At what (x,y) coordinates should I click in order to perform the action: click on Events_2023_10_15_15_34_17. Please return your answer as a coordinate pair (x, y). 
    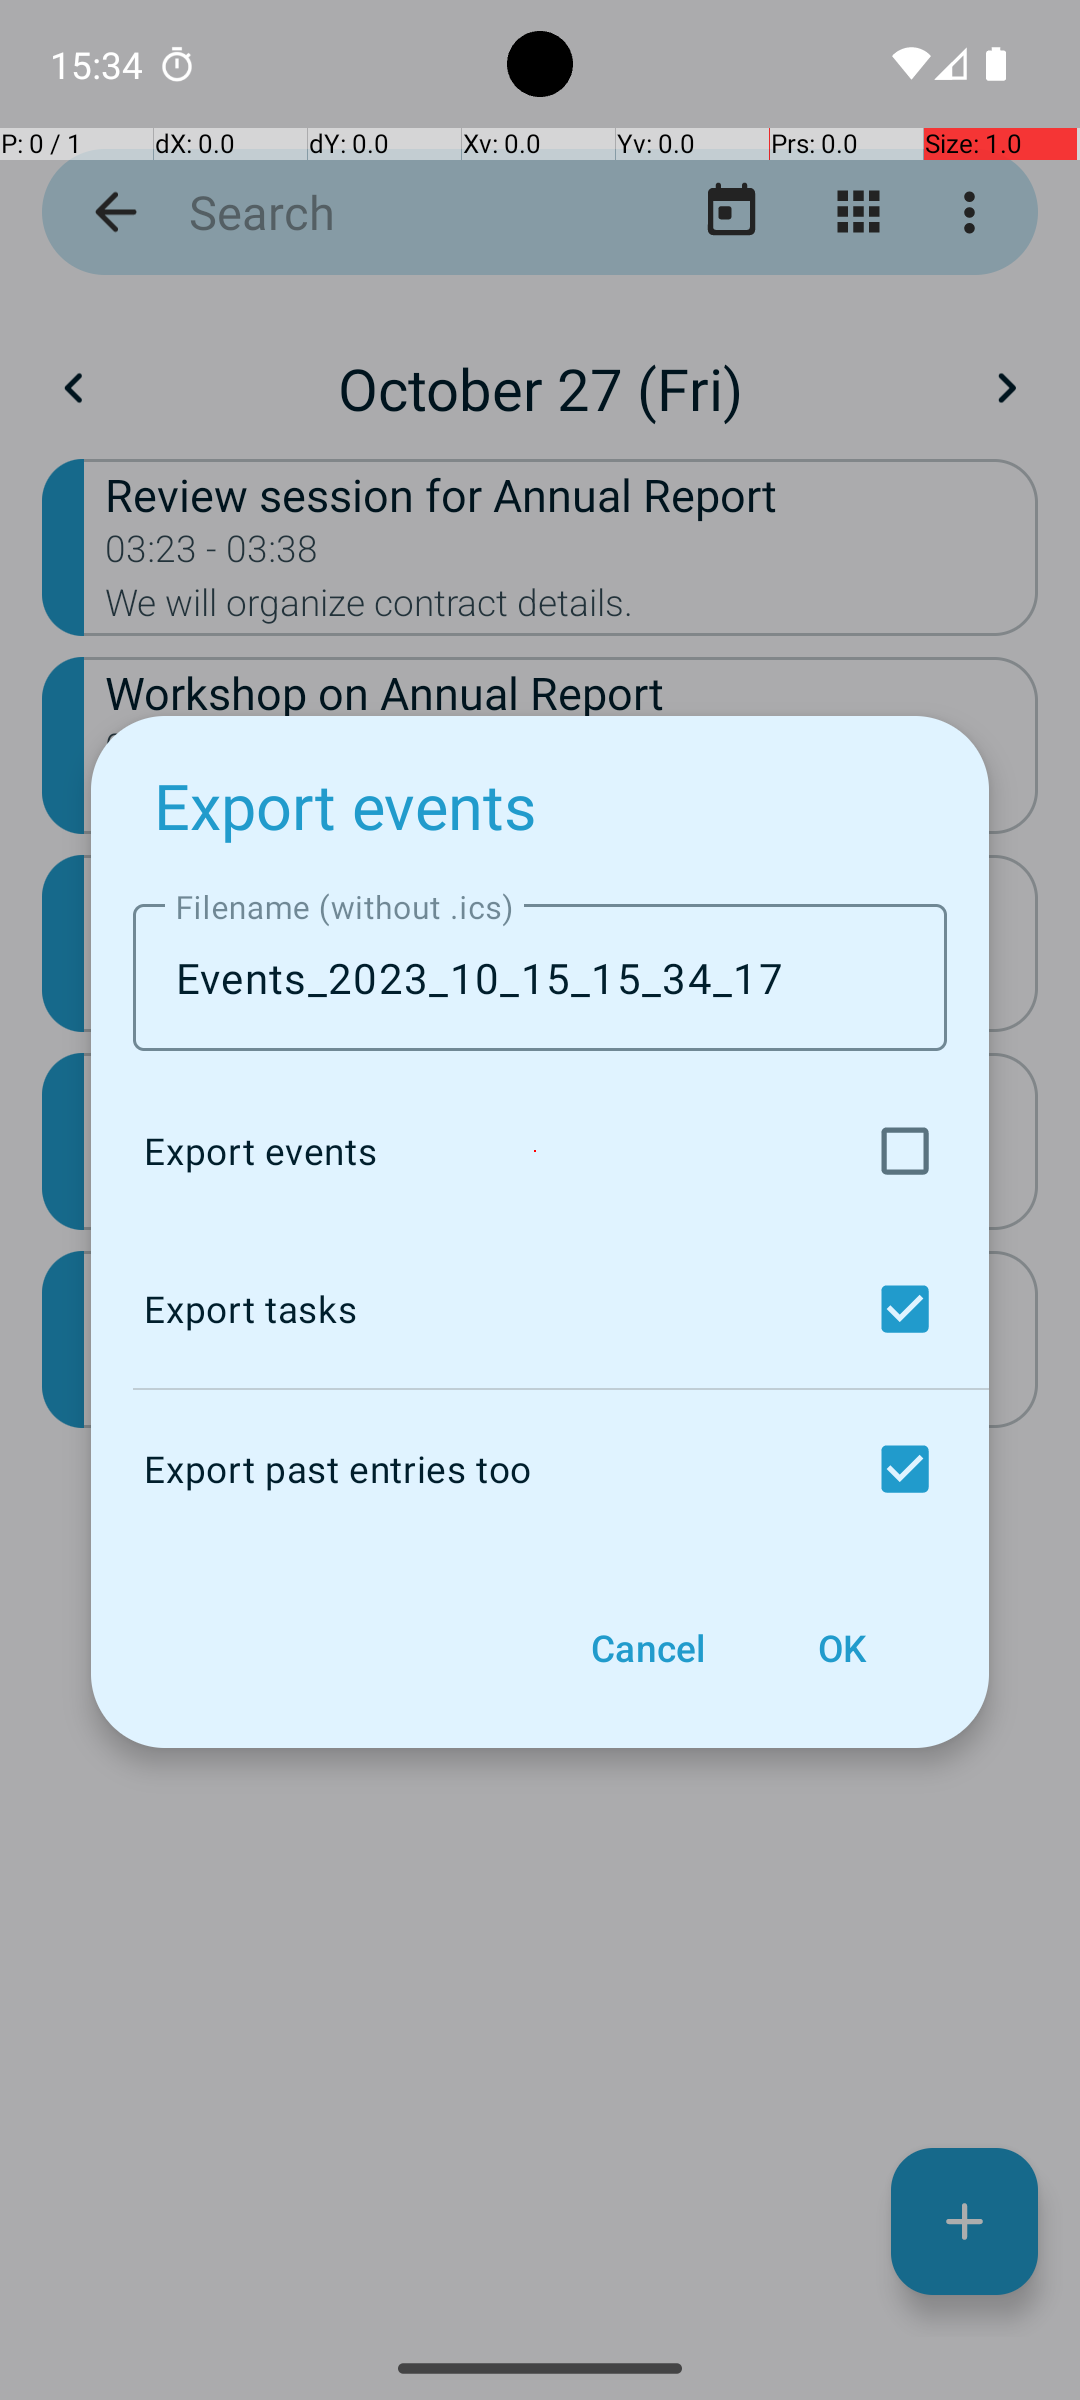
    Looking at the image, I should click on (540, 978).